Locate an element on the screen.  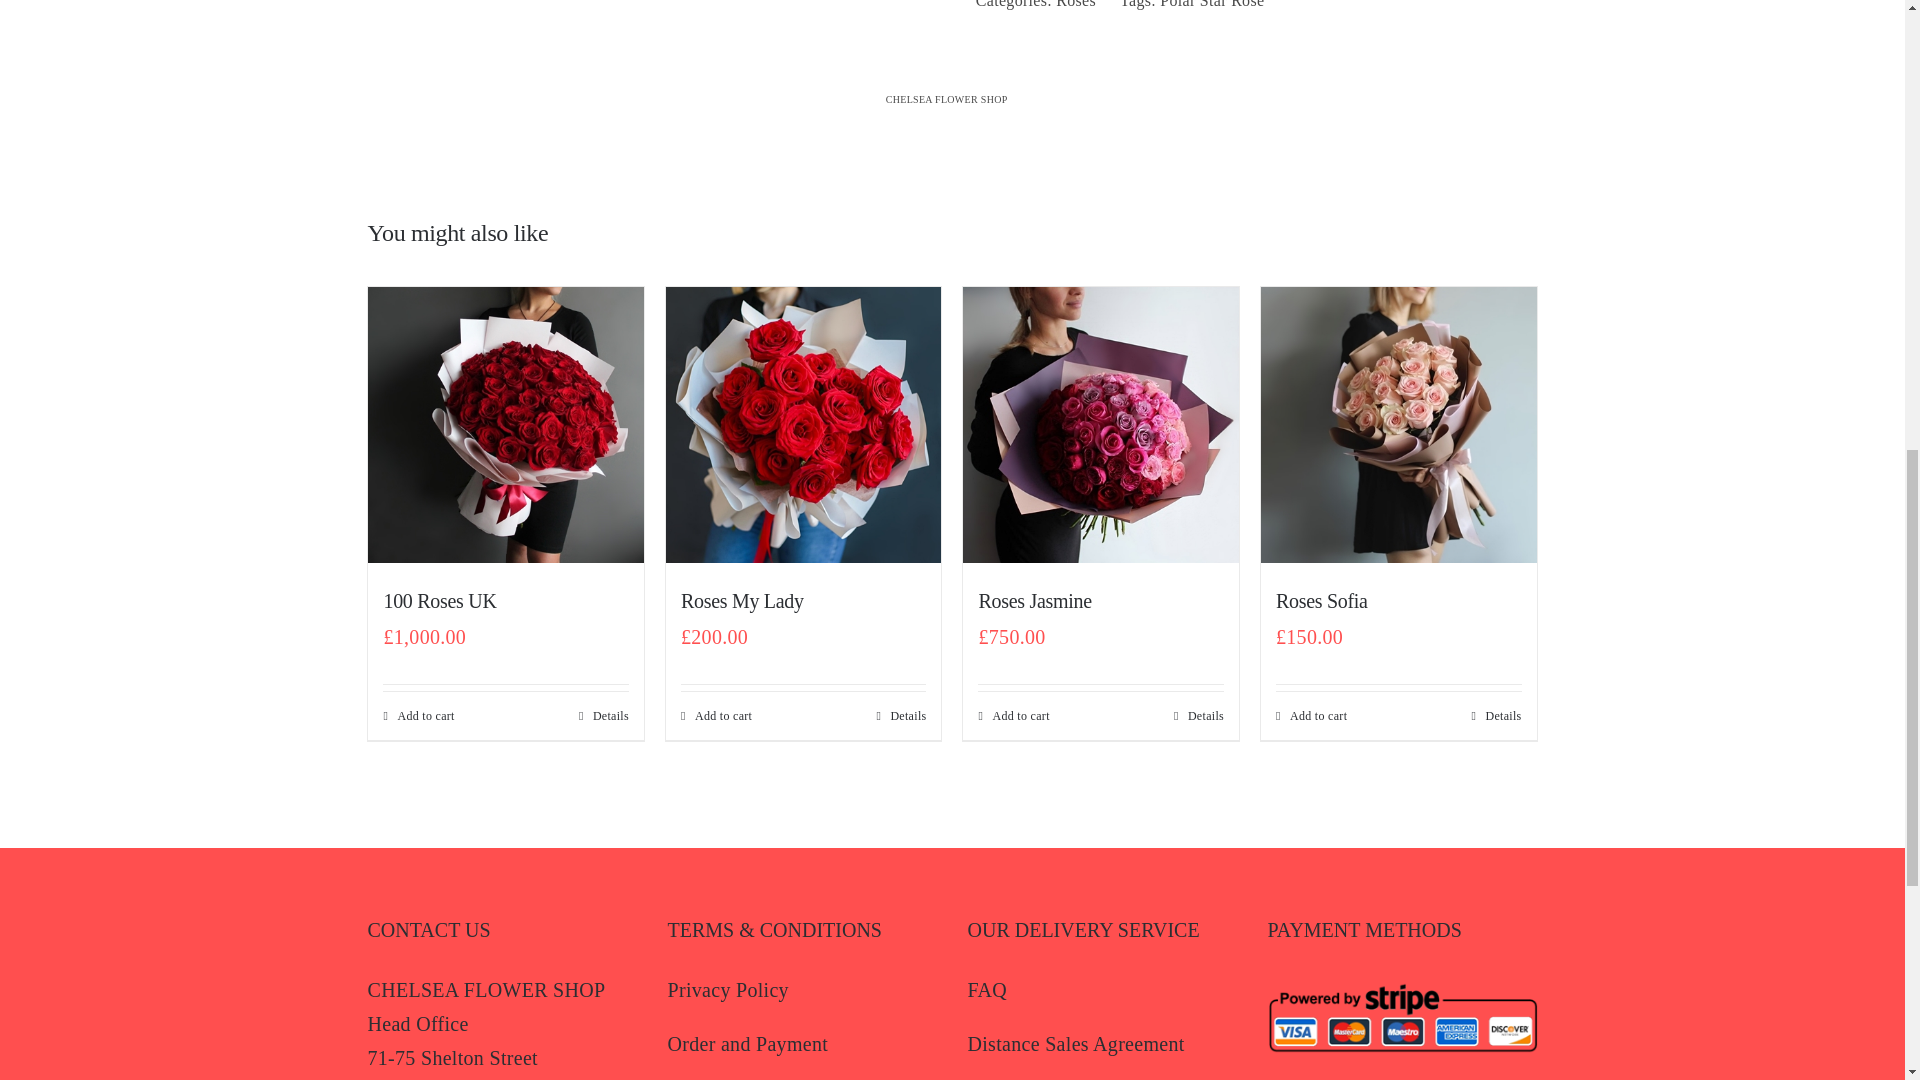
Add to cart is located at coordinates (1312, 716).